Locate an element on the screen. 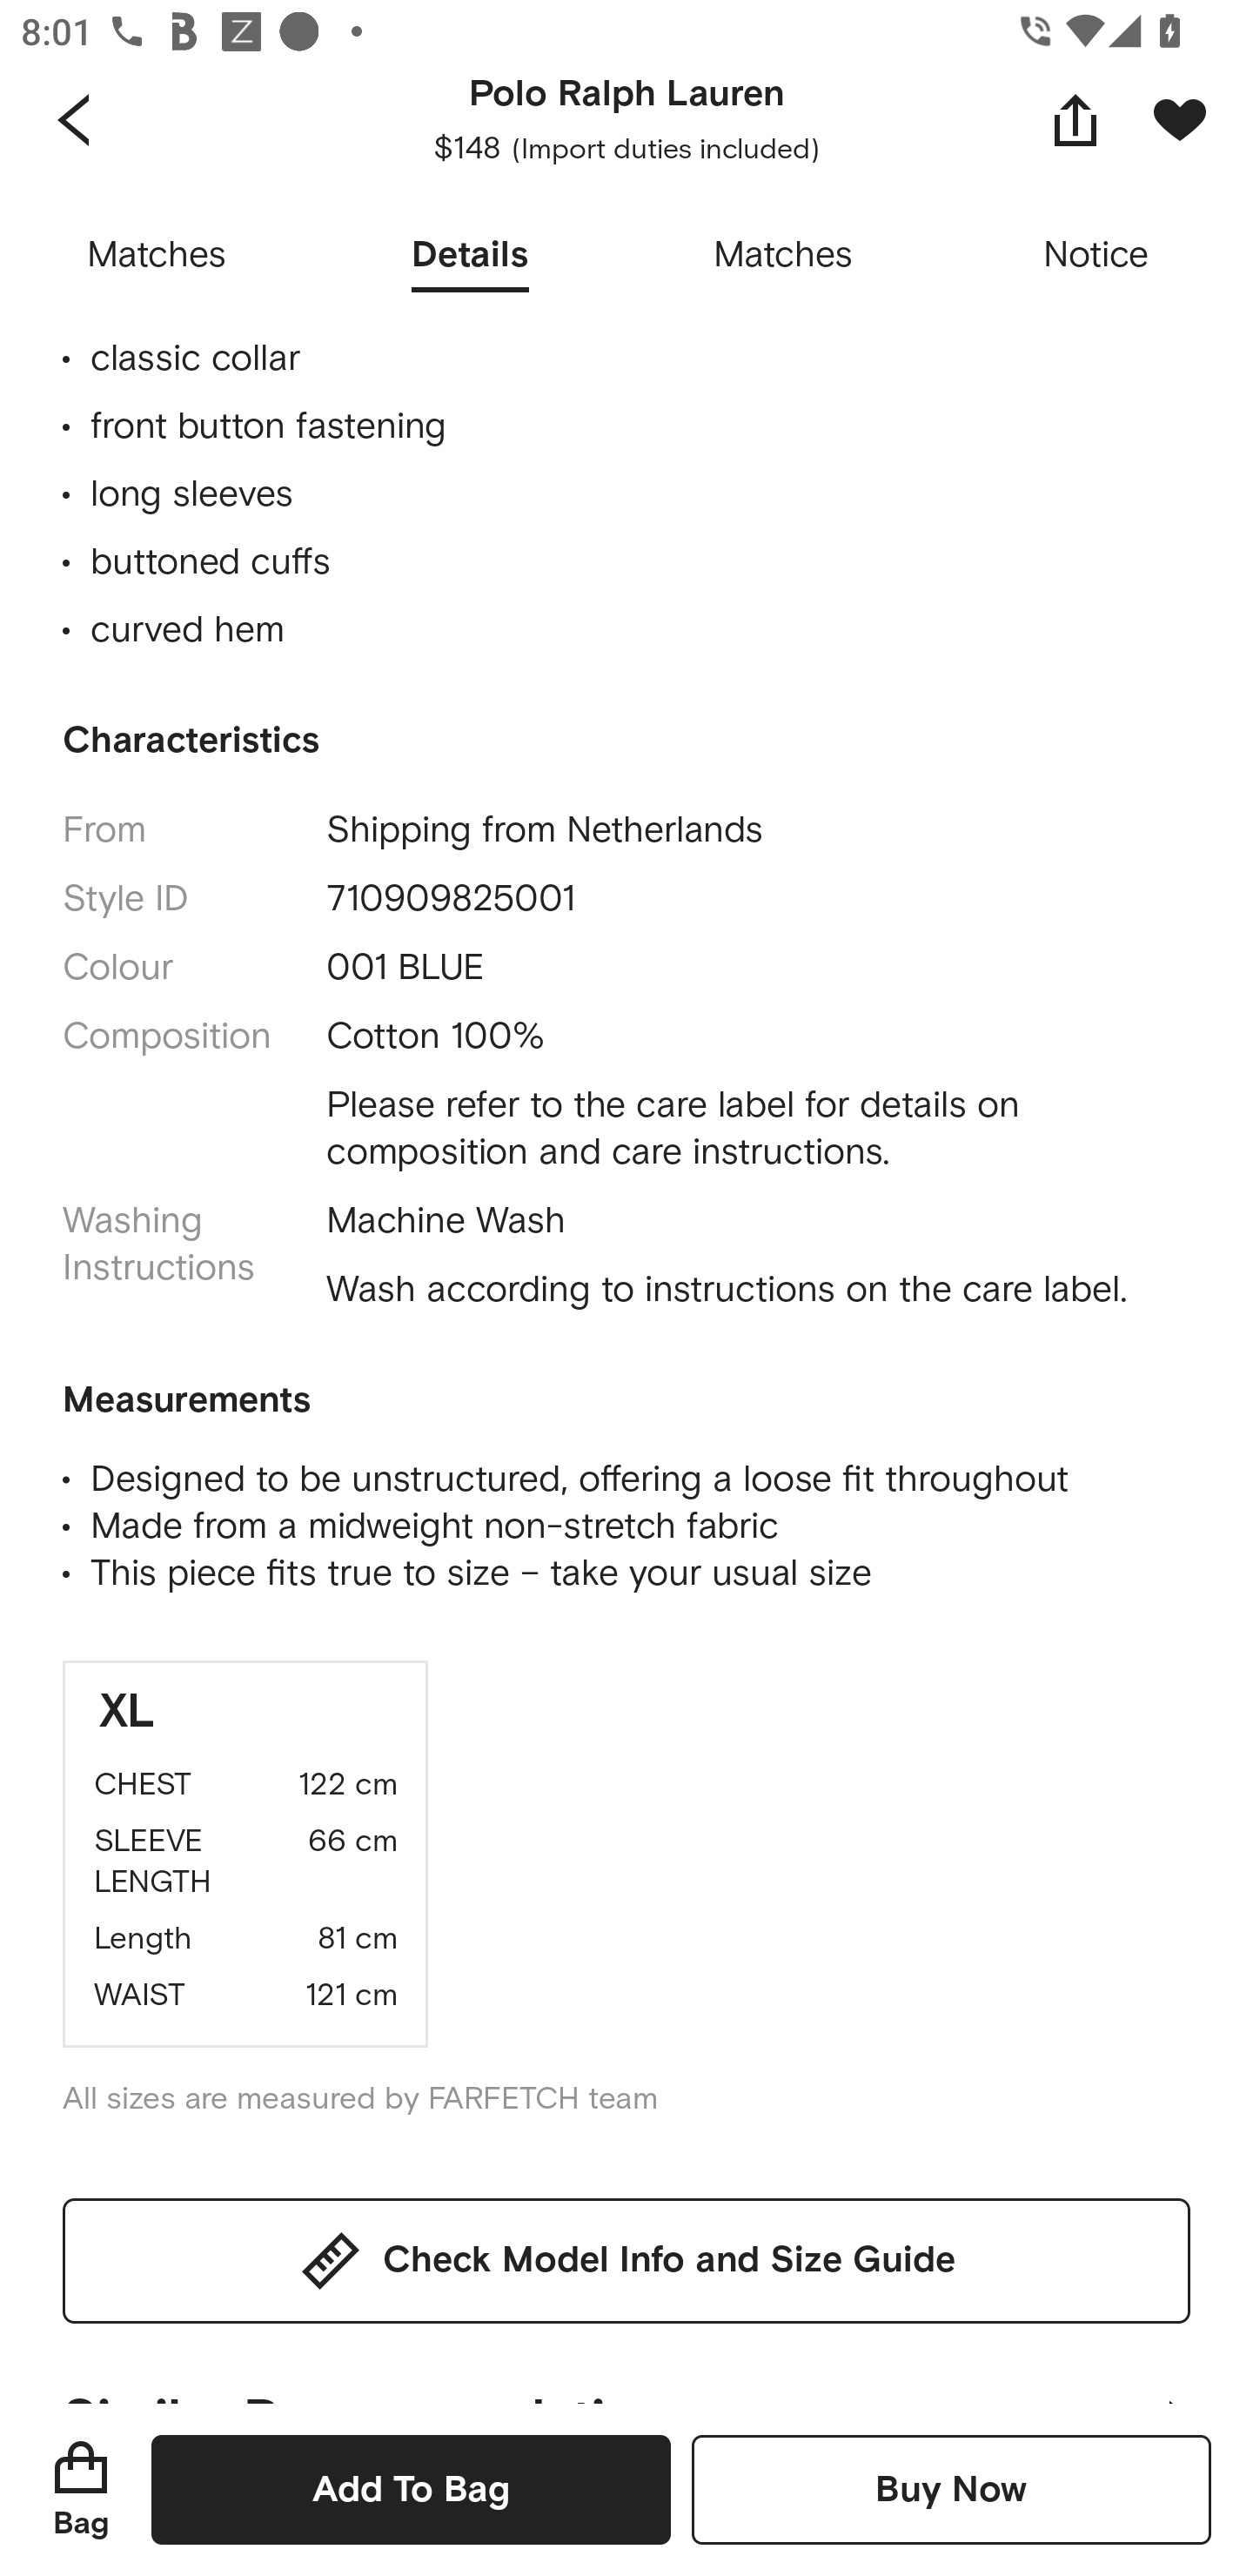  Matches is located at coordinates (157, 256).